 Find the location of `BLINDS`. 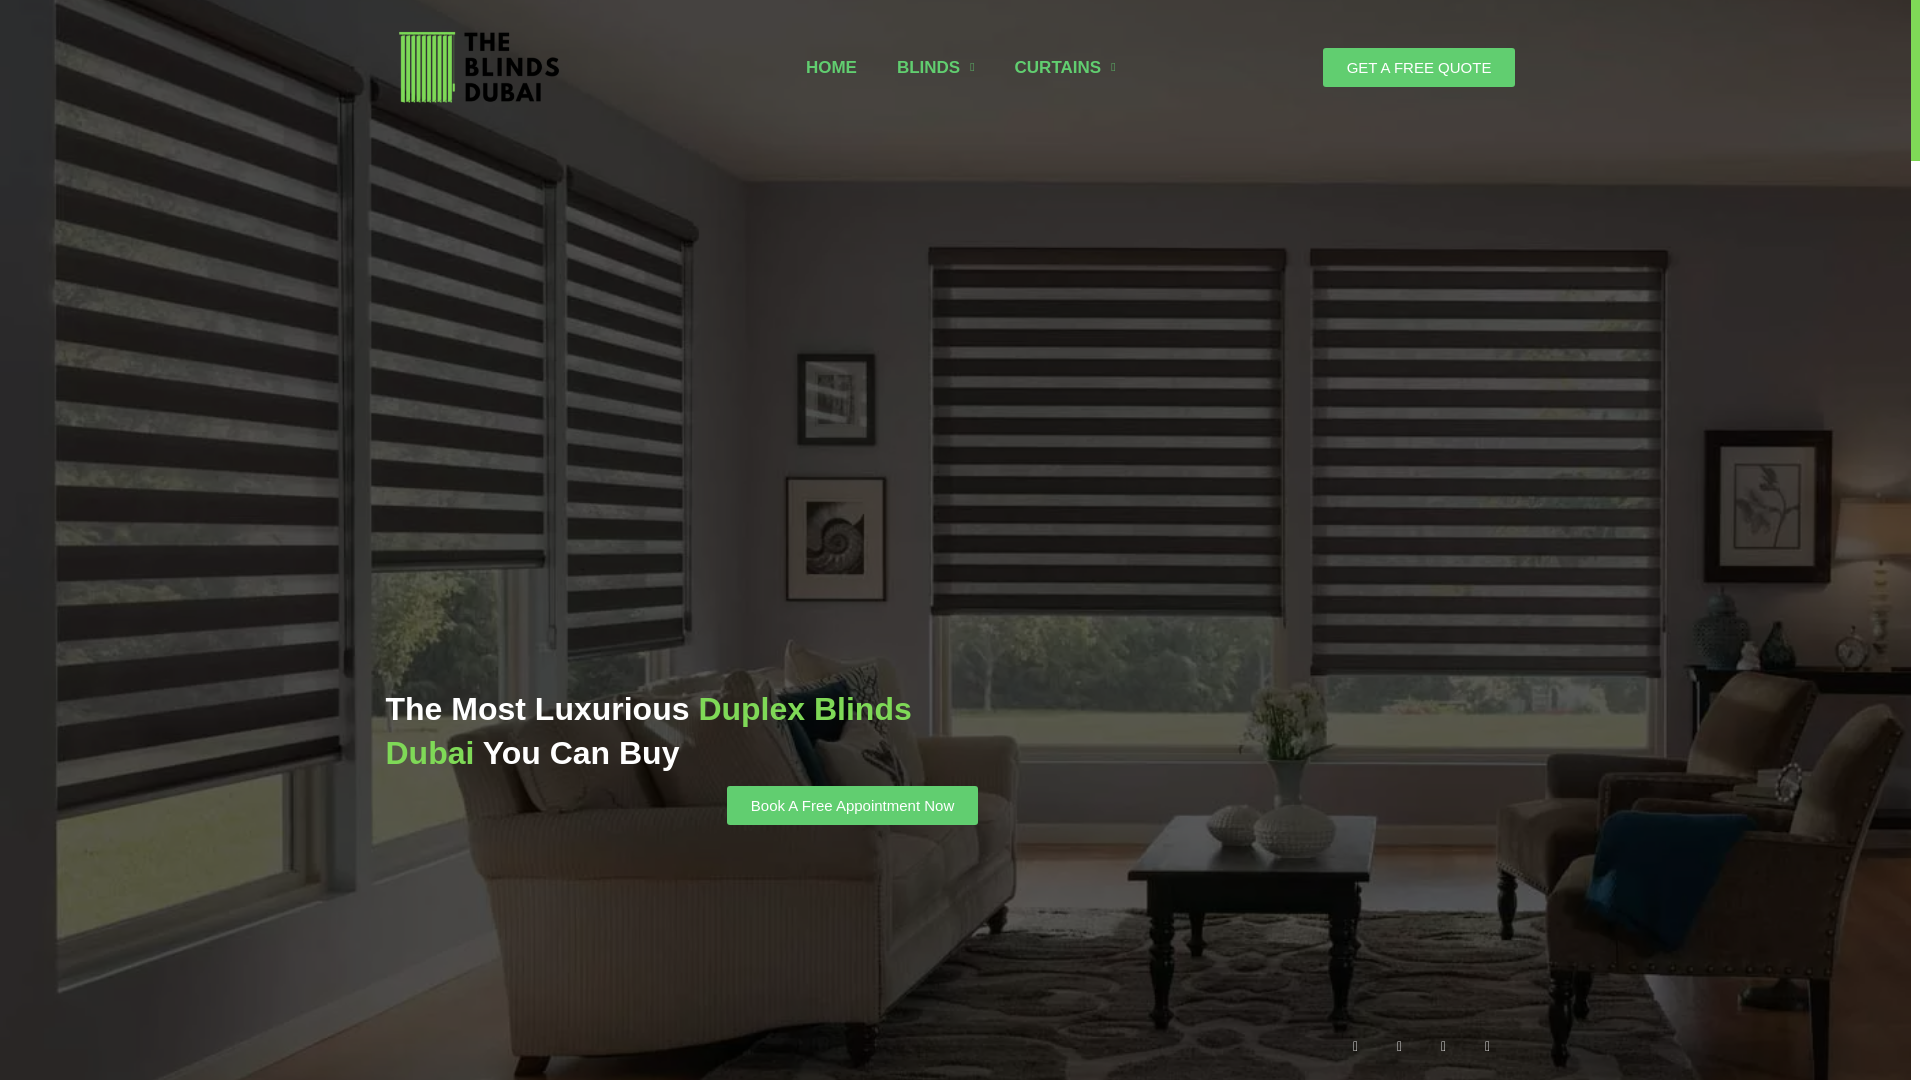

BLINDS is located at coordinates (936, 50).